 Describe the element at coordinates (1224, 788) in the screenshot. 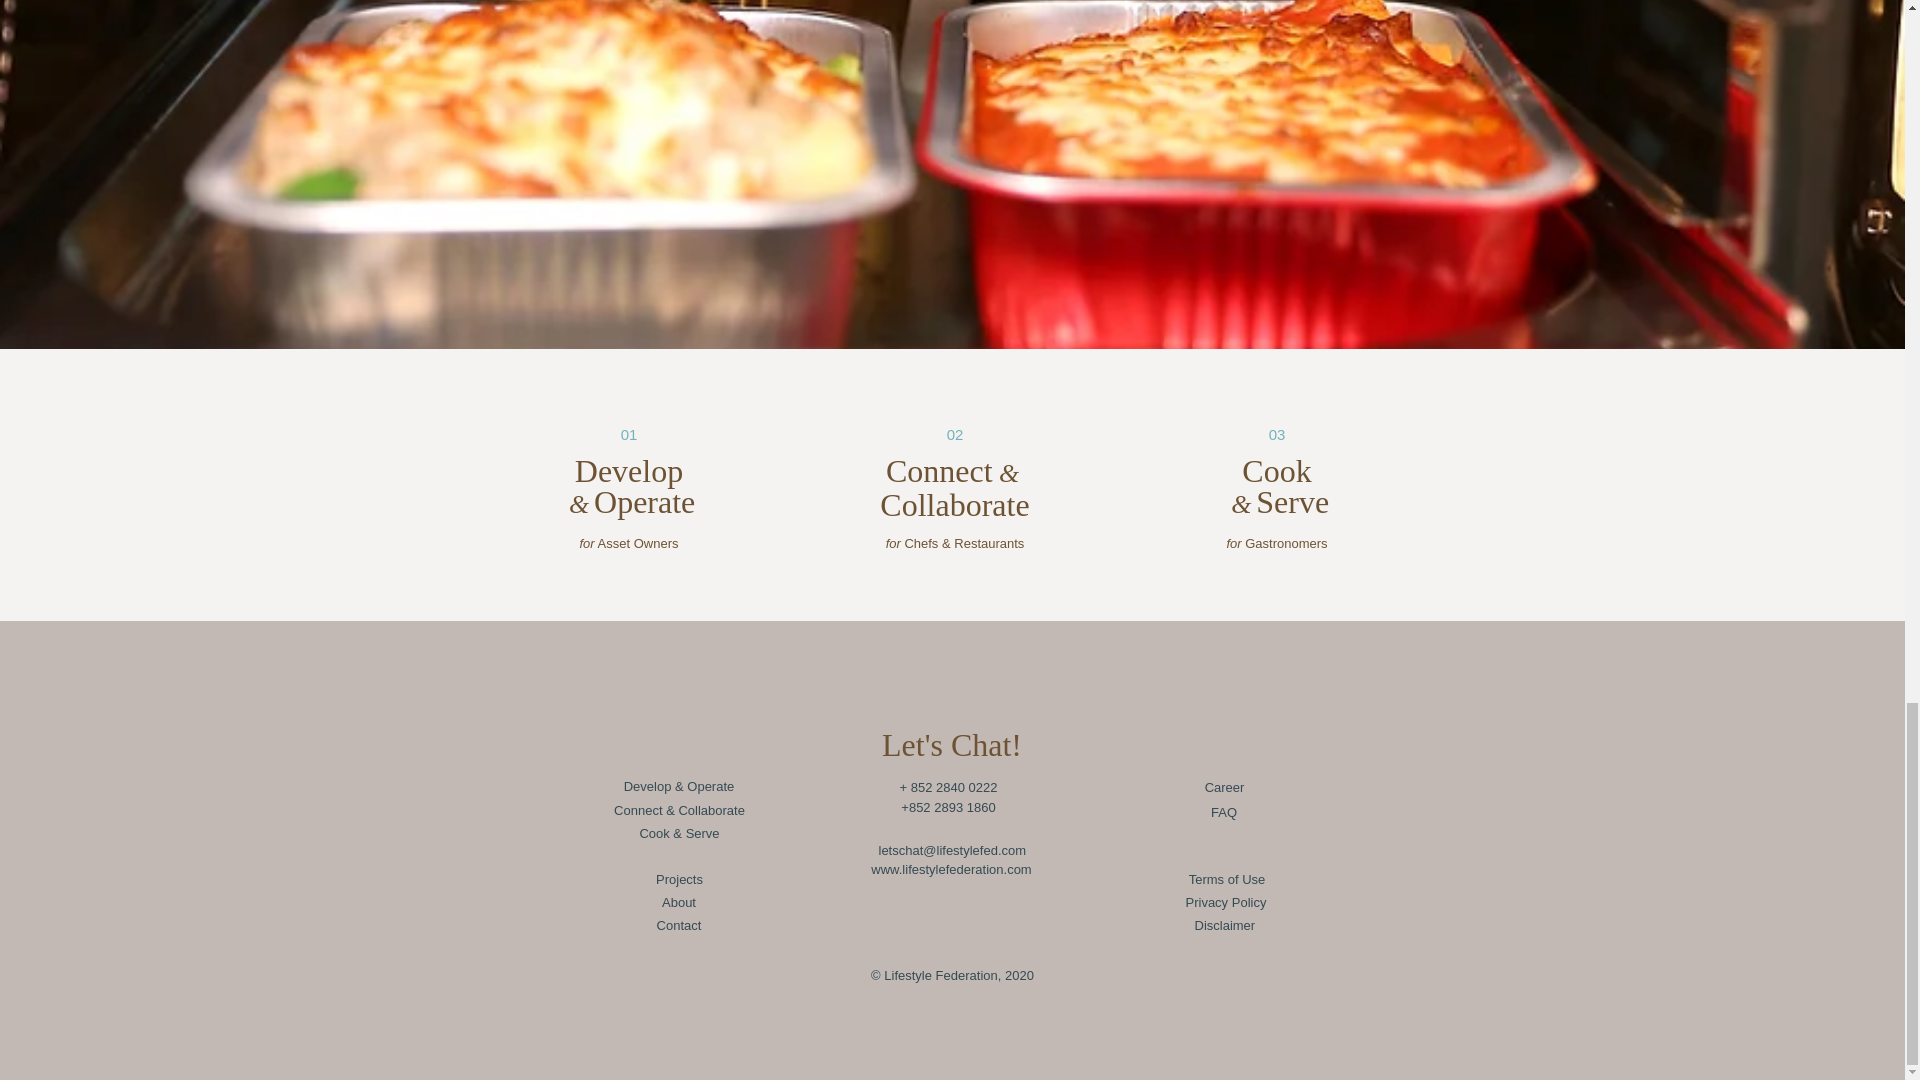

I see `Career` at that location.